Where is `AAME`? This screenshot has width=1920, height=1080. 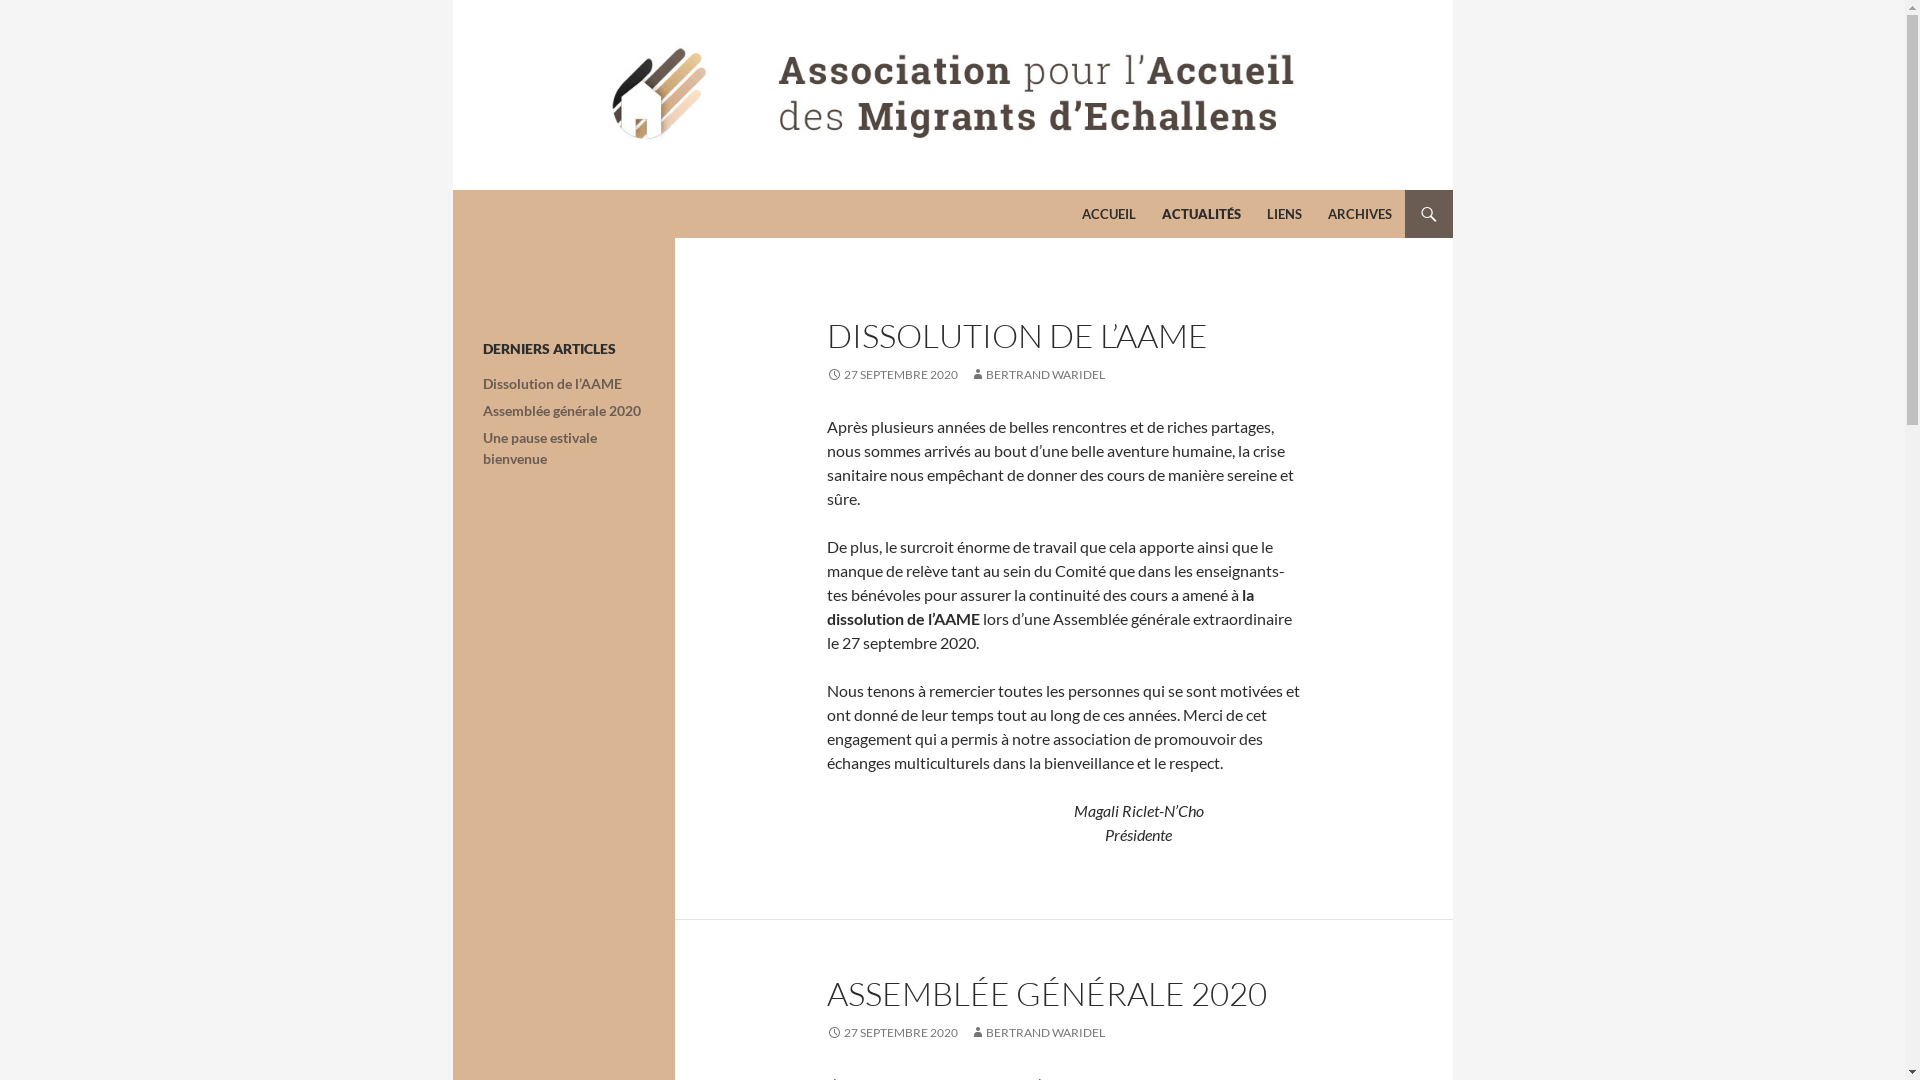 AAME is located at coordinates (508, 214).